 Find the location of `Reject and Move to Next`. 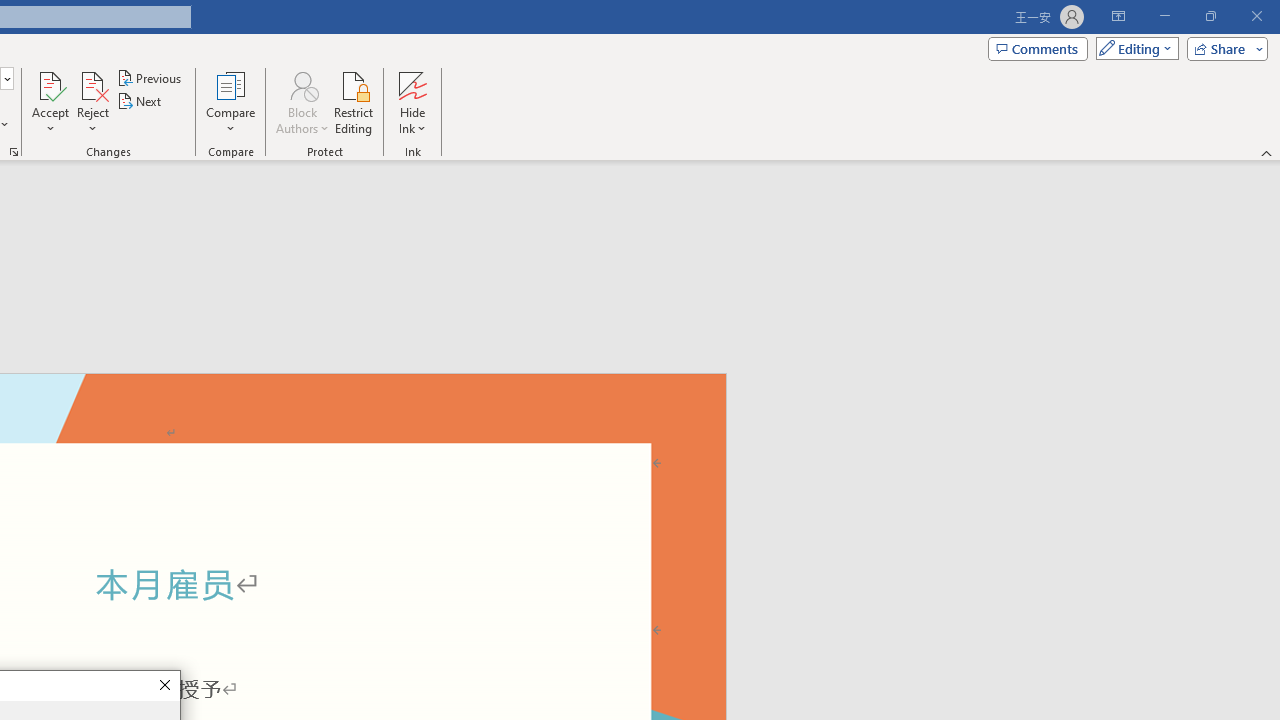

Reject and Move to Next is located at coordinates (92, 84).